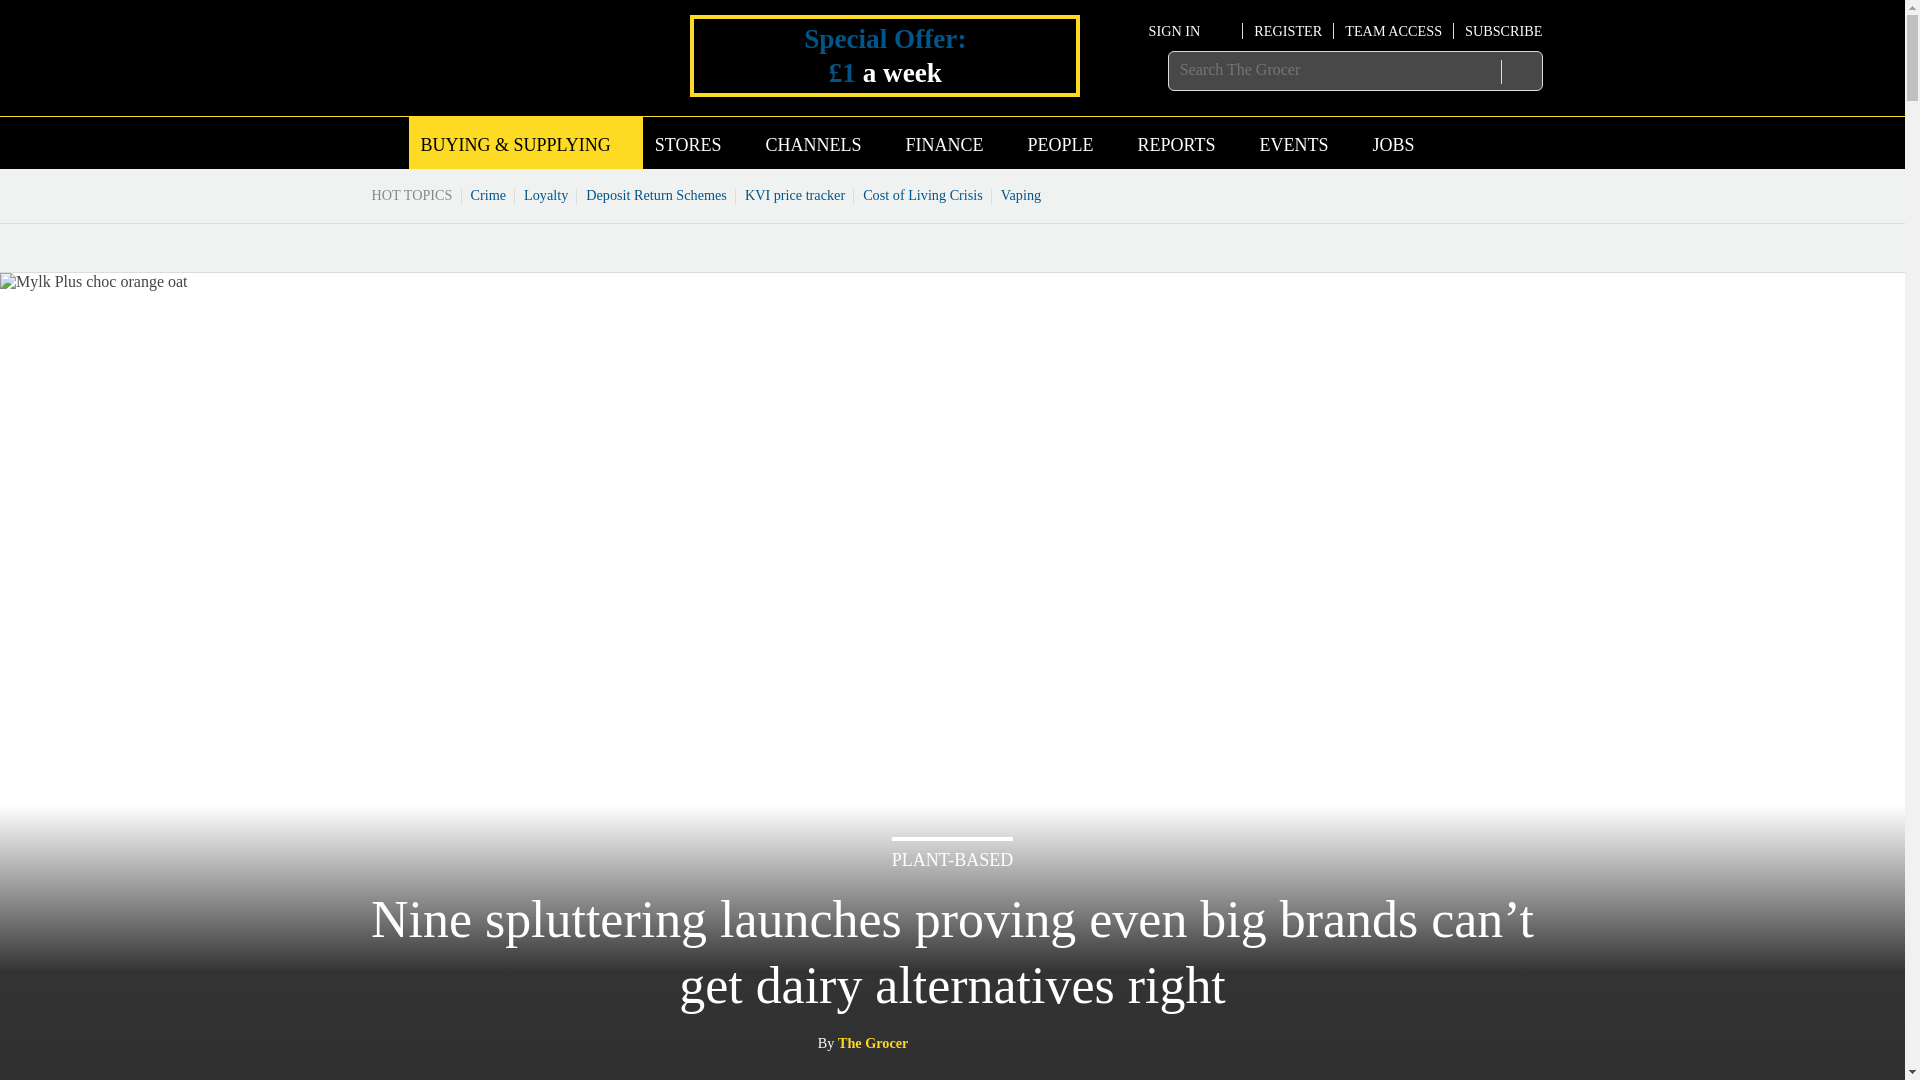 The height and width of the screenshot is (1080, 1920). I want to click on KVI price tracker, so click(794, 194).